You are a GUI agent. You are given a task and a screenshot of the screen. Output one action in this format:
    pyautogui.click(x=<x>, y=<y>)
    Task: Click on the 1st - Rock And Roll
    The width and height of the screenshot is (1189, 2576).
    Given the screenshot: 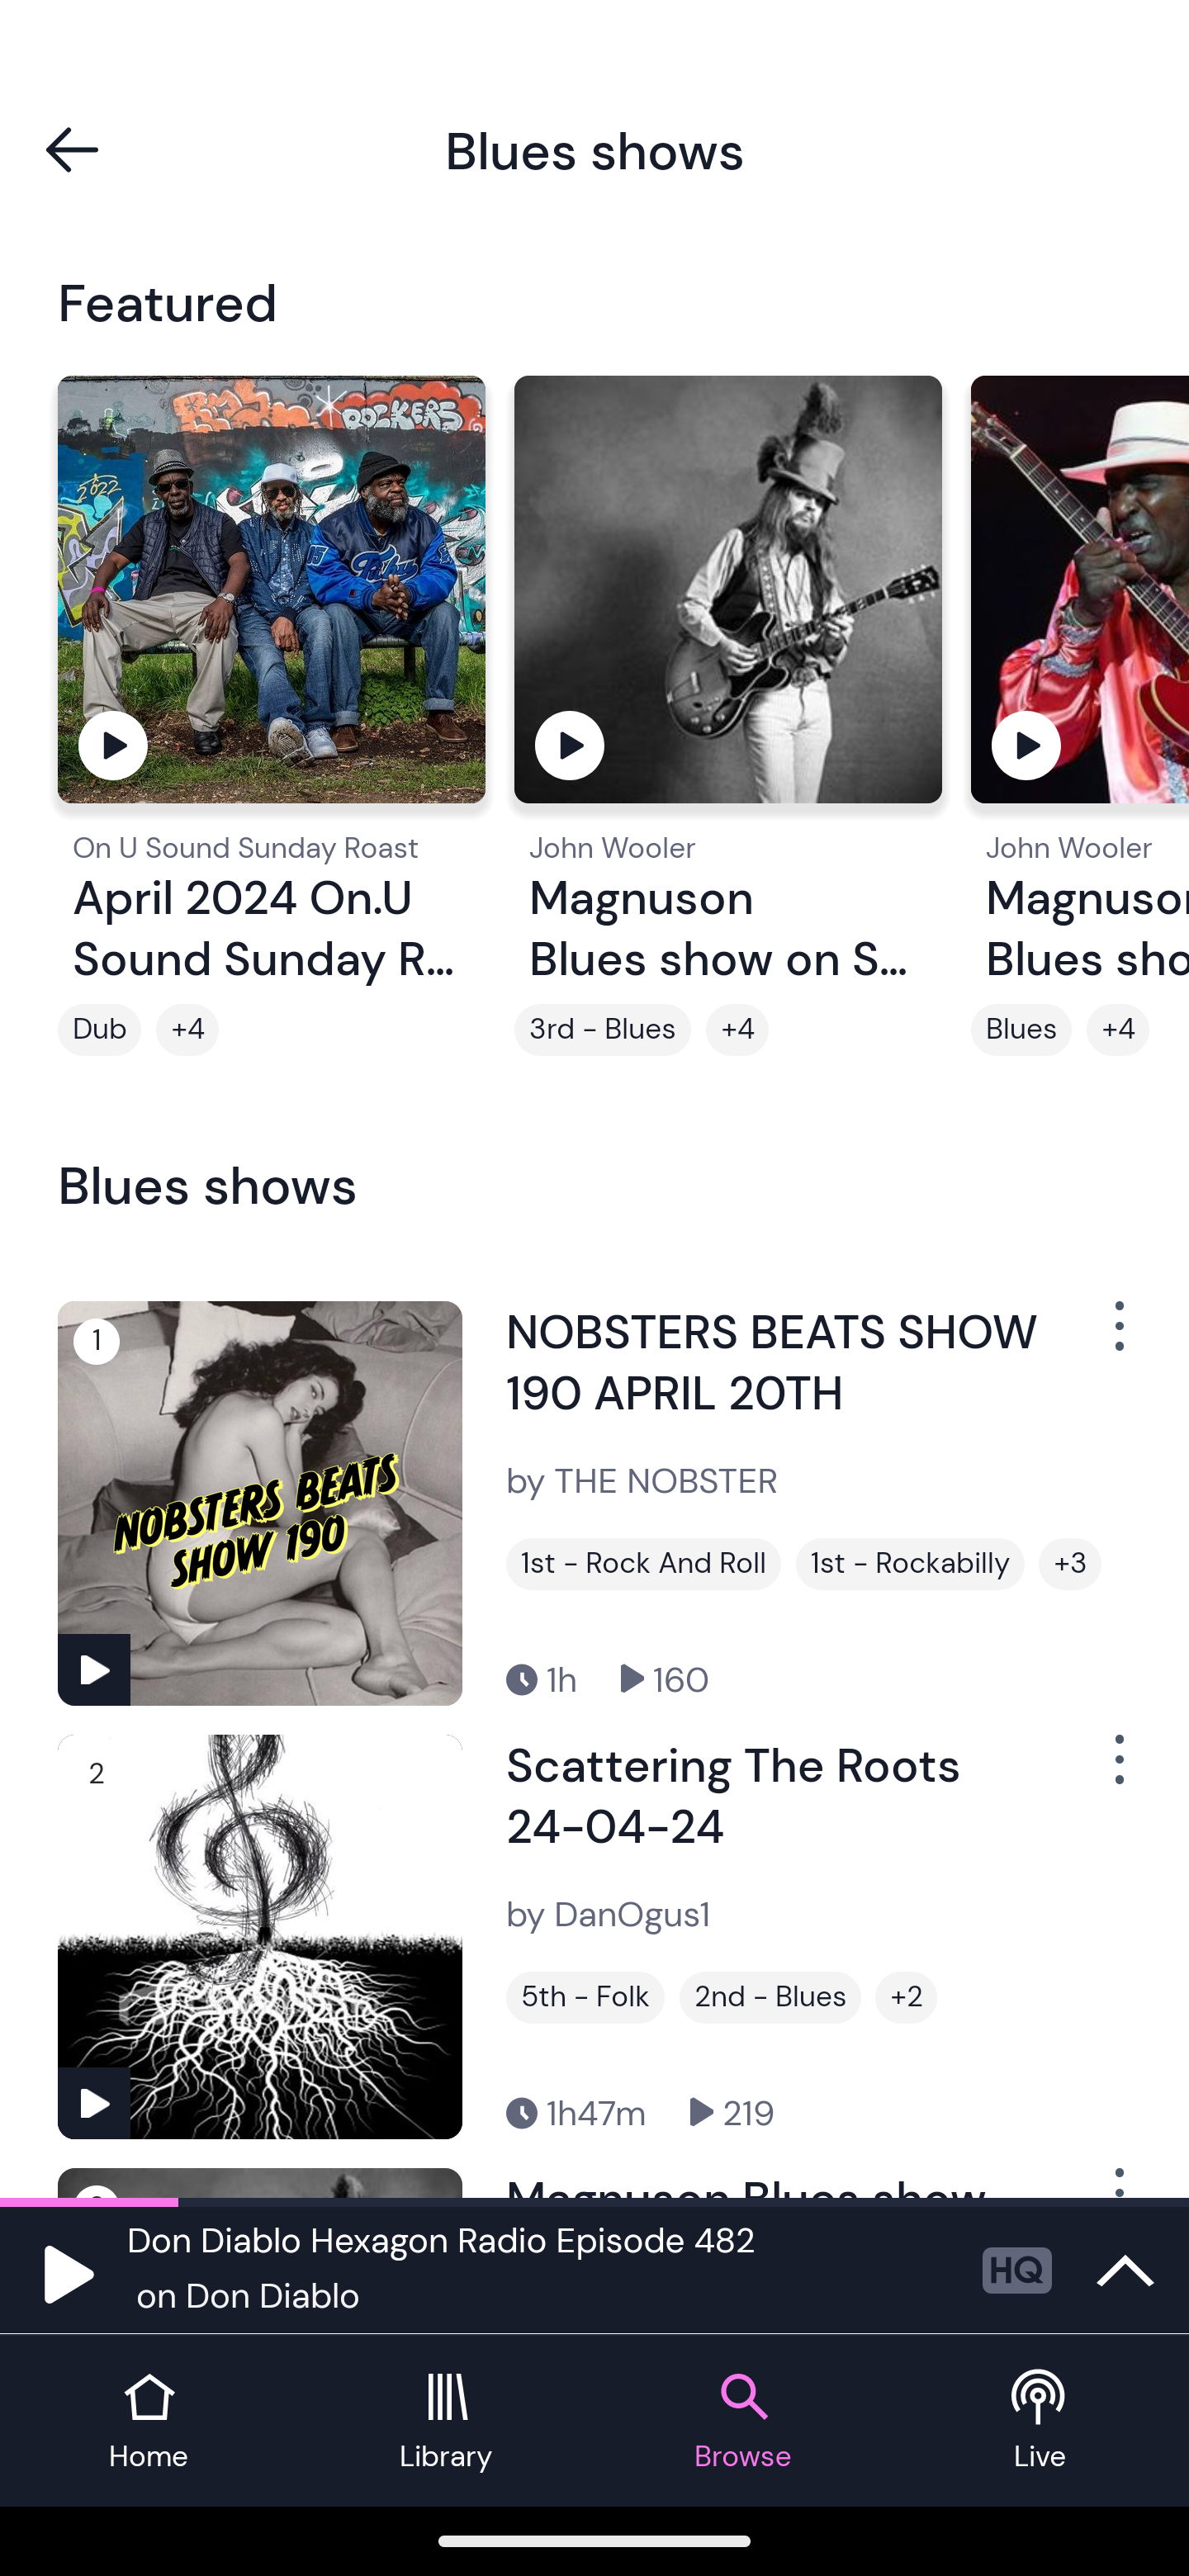 What is the action you would take?
    pyautogui.click(x=644, y=1564)
    